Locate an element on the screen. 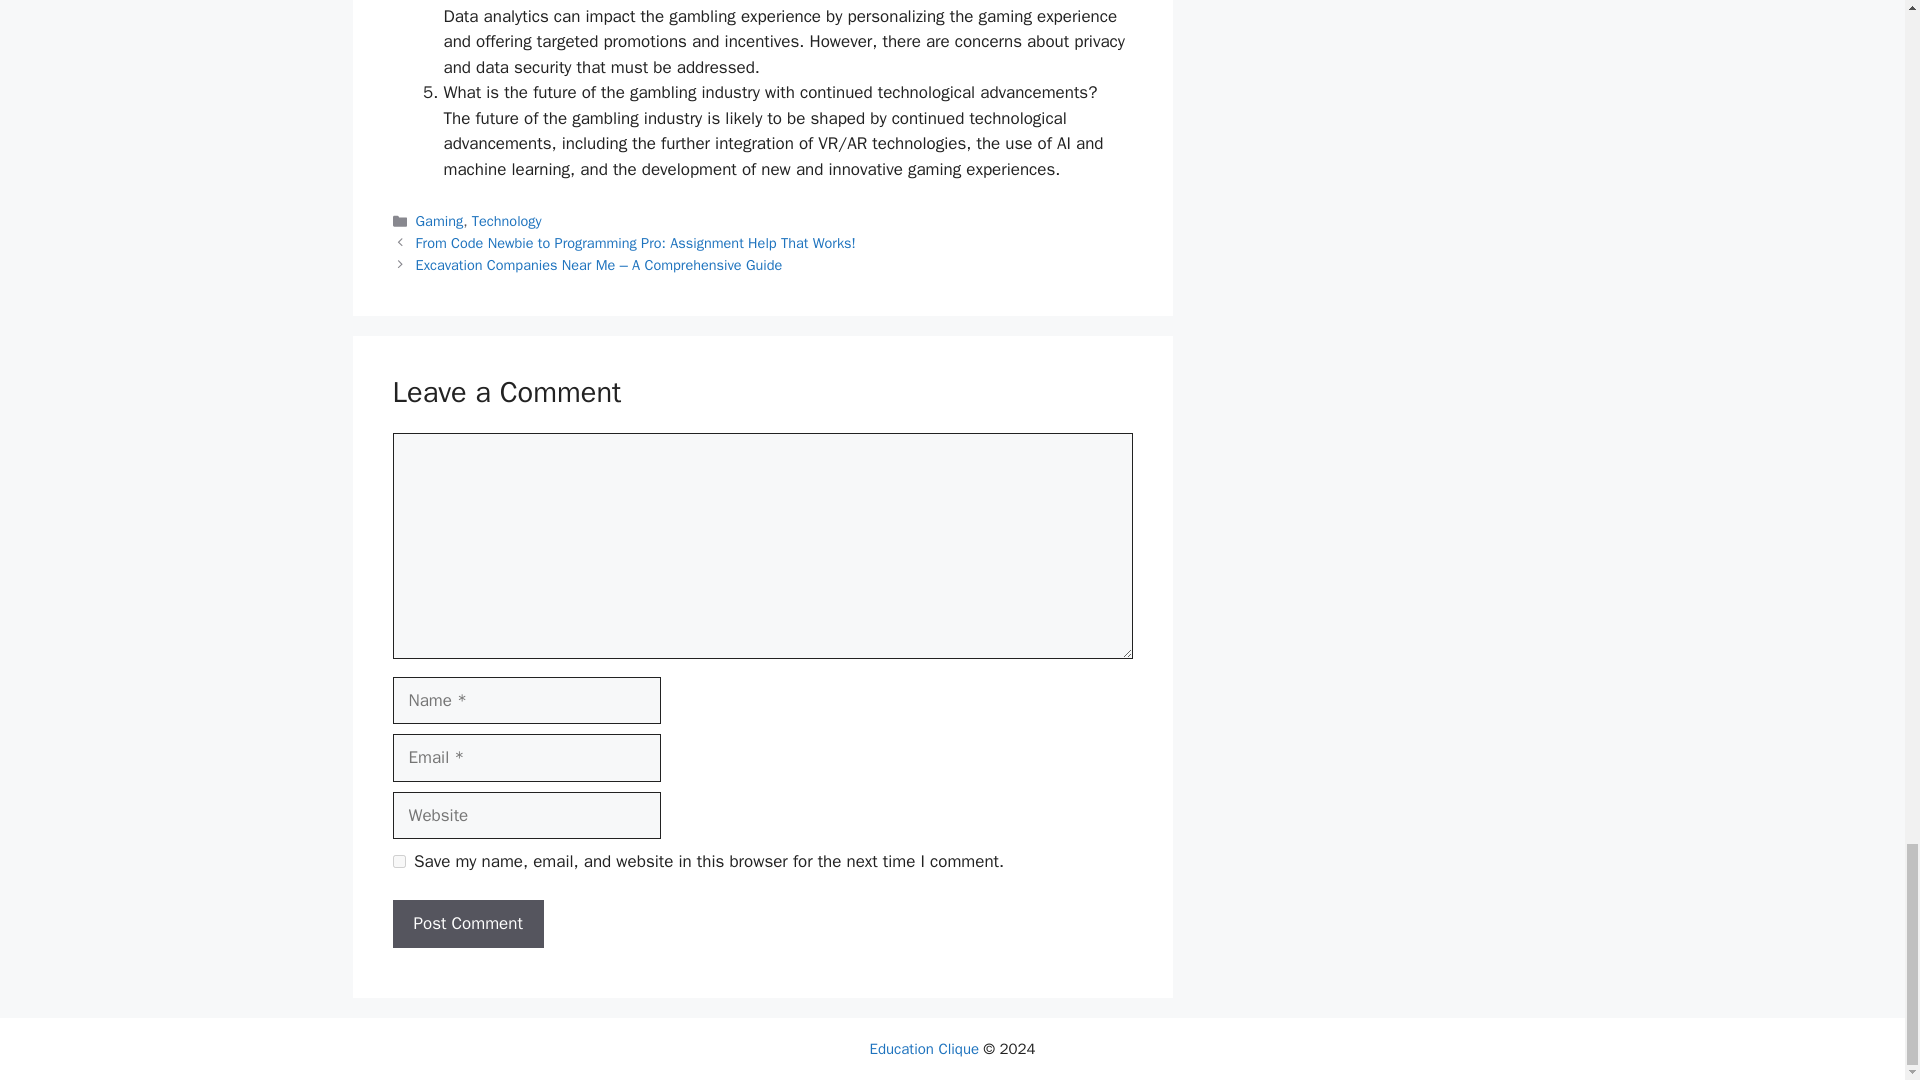  Post Comment is located at coordinates (467, 924).